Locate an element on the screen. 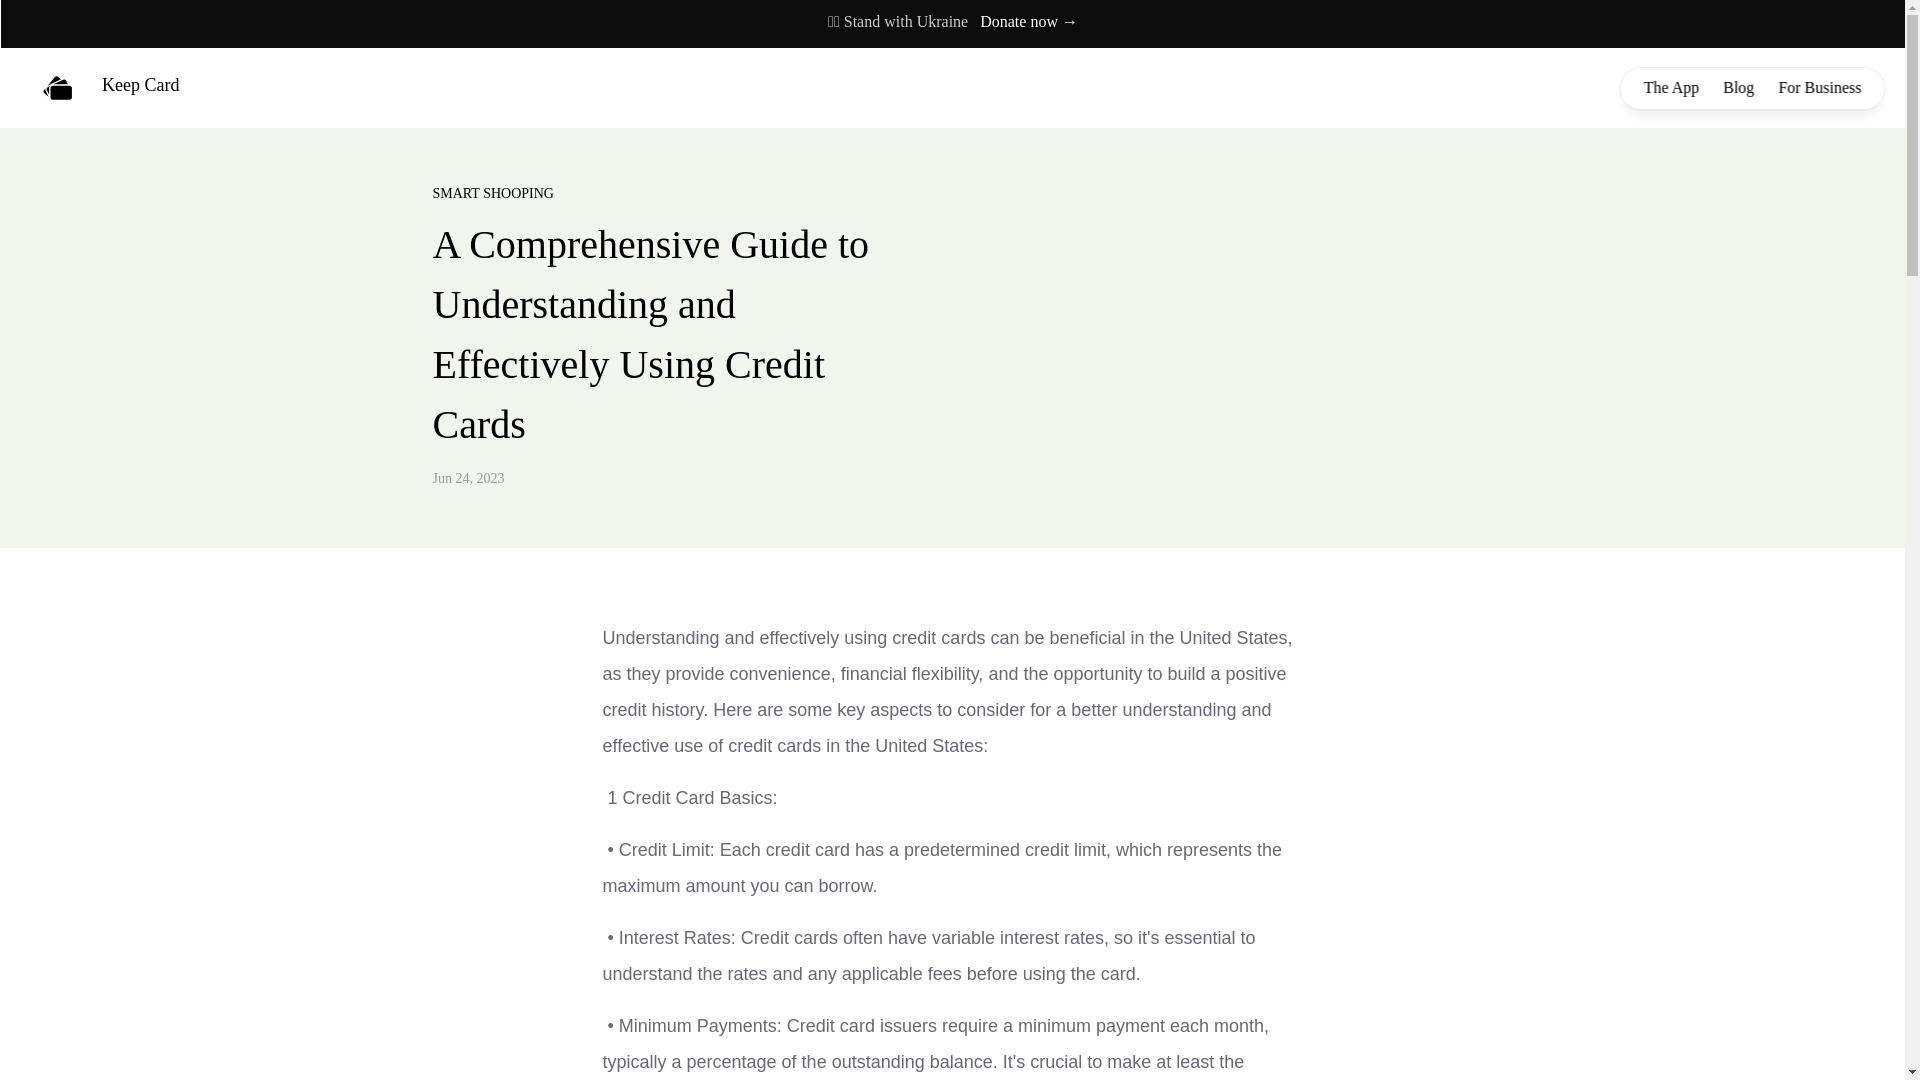  Blog is located at coordinates (1738, 87).